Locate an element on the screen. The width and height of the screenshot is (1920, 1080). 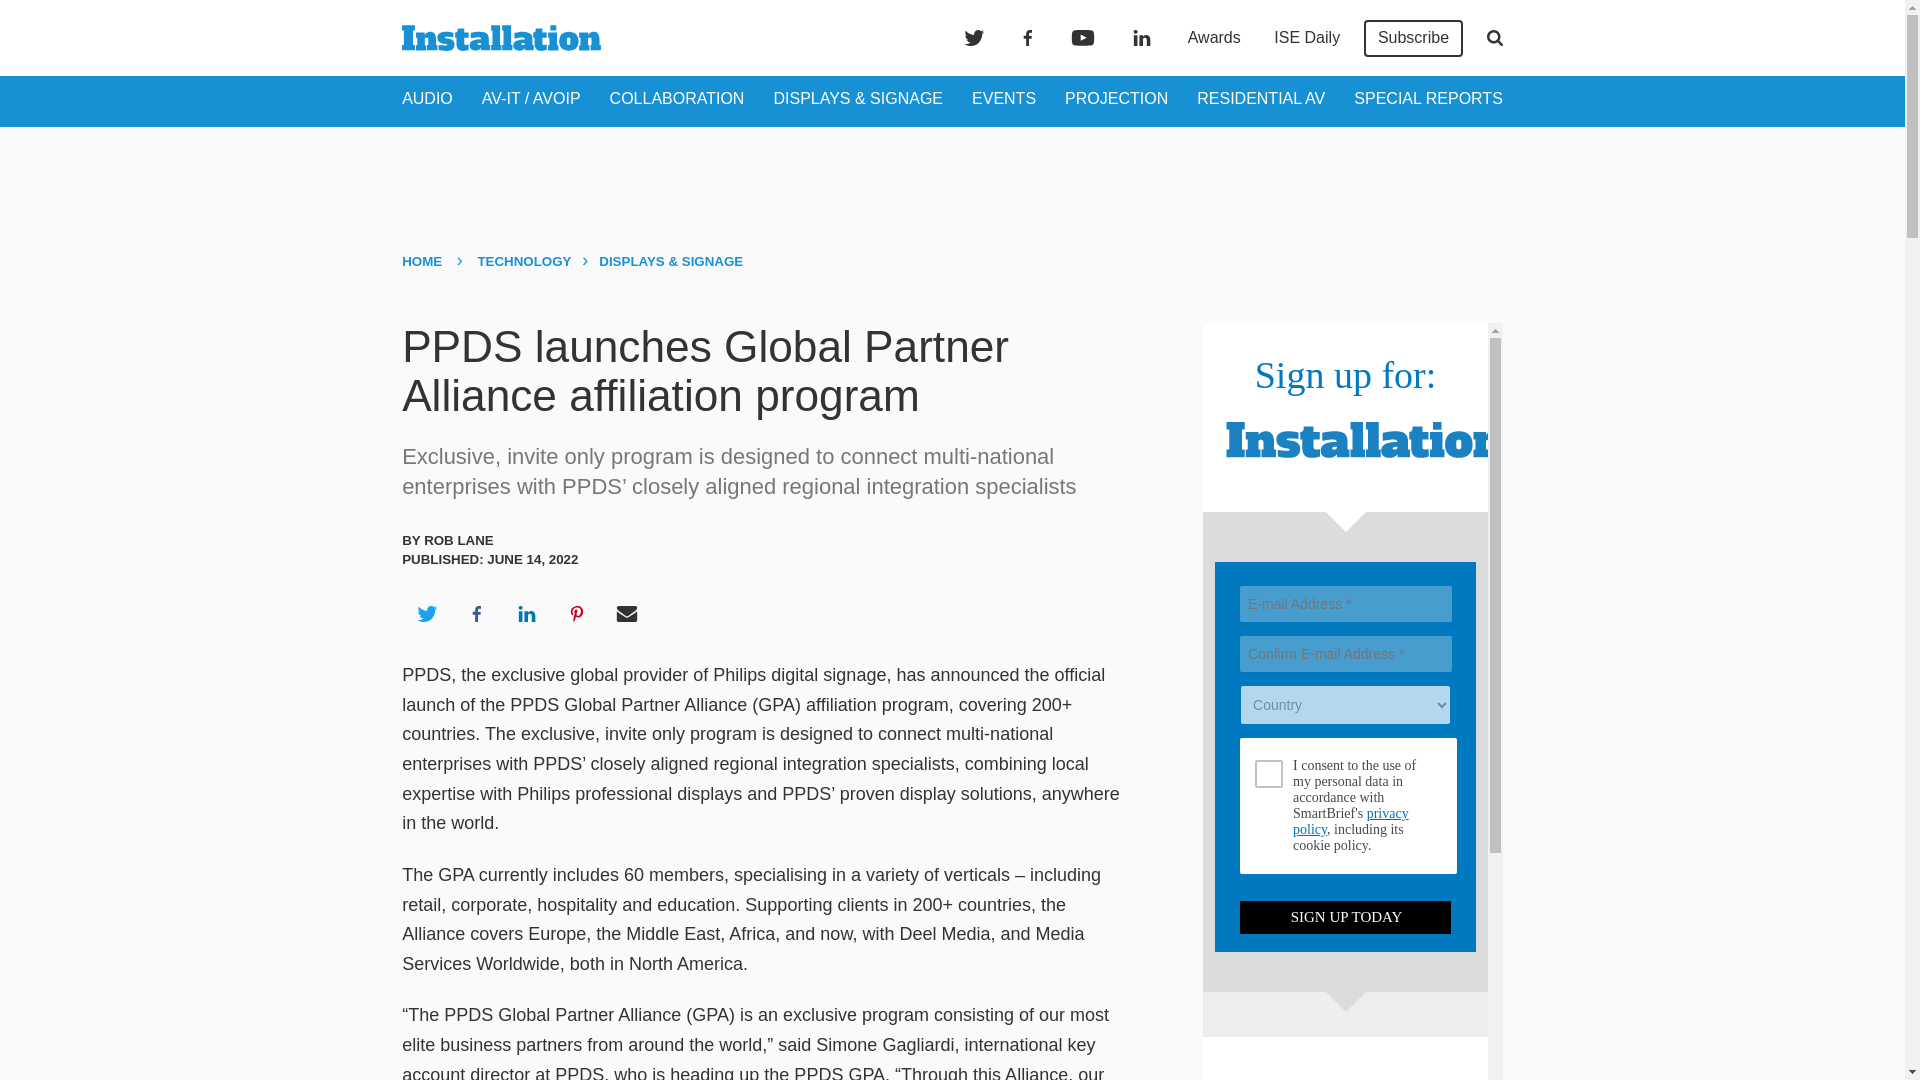
Share on Pinterest is located at coordinates (577, 614).